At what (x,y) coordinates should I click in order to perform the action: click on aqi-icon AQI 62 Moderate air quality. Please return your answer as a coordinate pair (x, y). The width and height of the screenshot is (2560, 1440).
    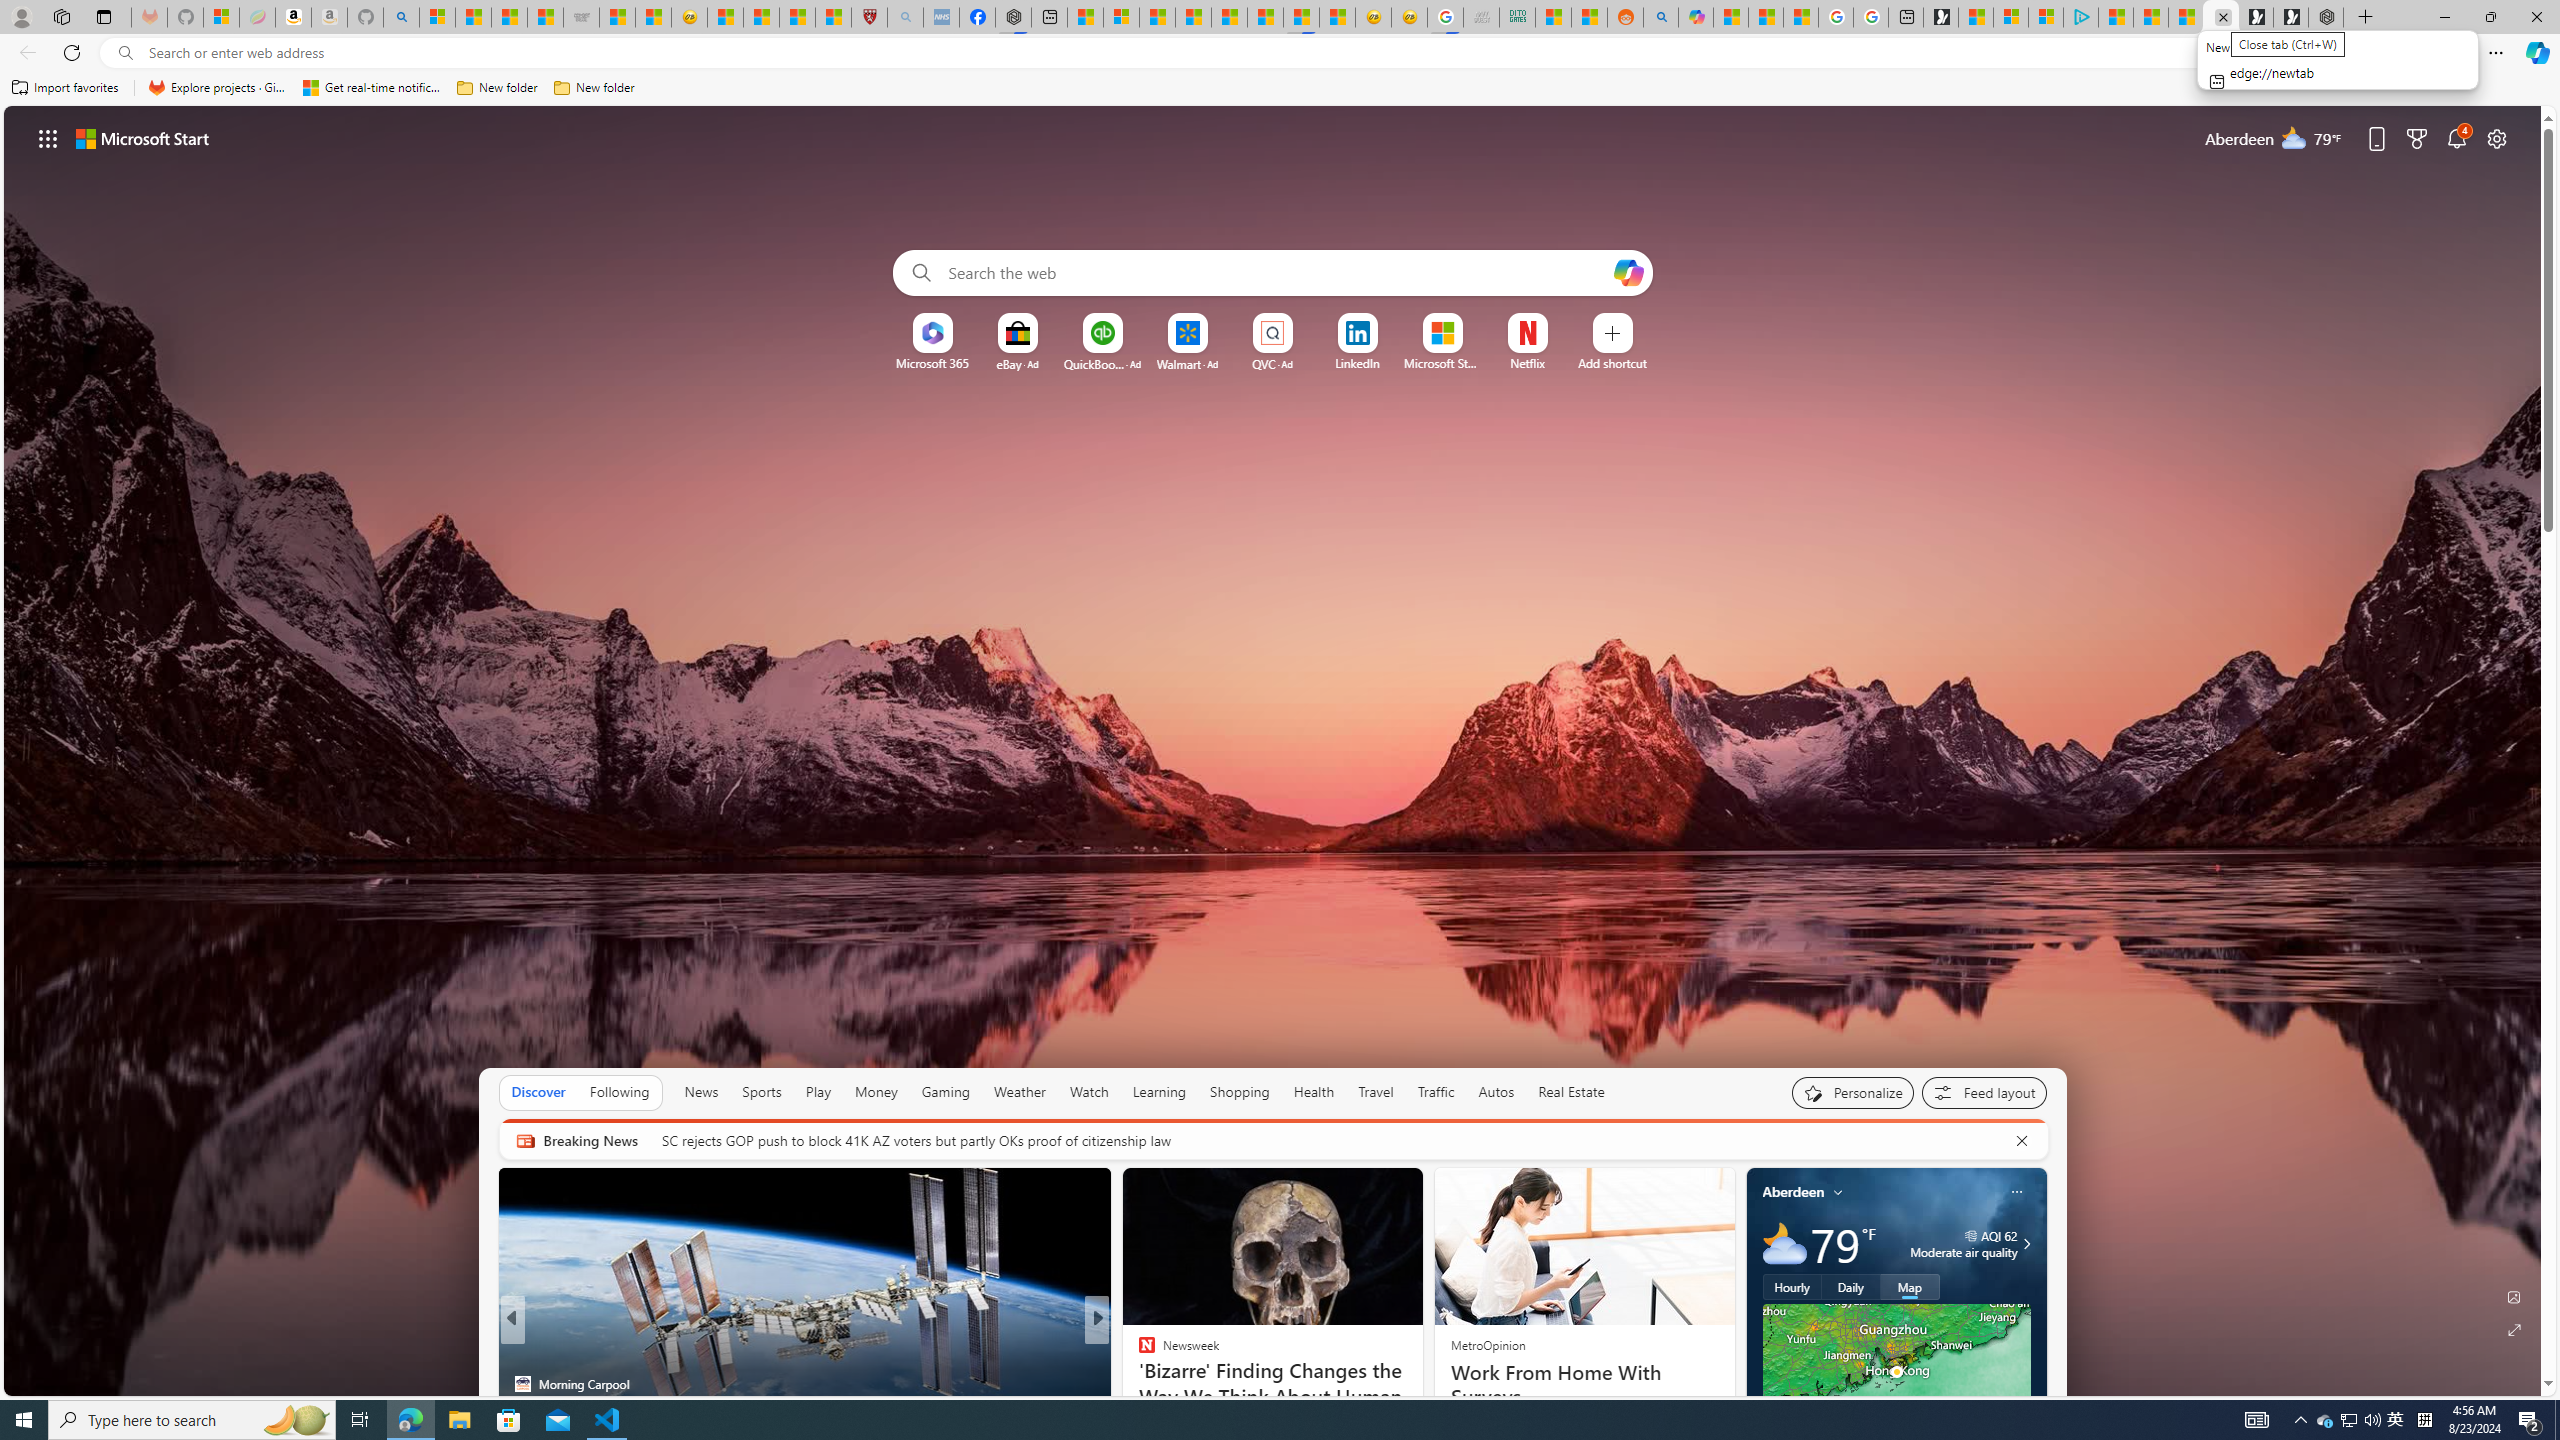
    Looking at the image, I should click on (1963, 1244).